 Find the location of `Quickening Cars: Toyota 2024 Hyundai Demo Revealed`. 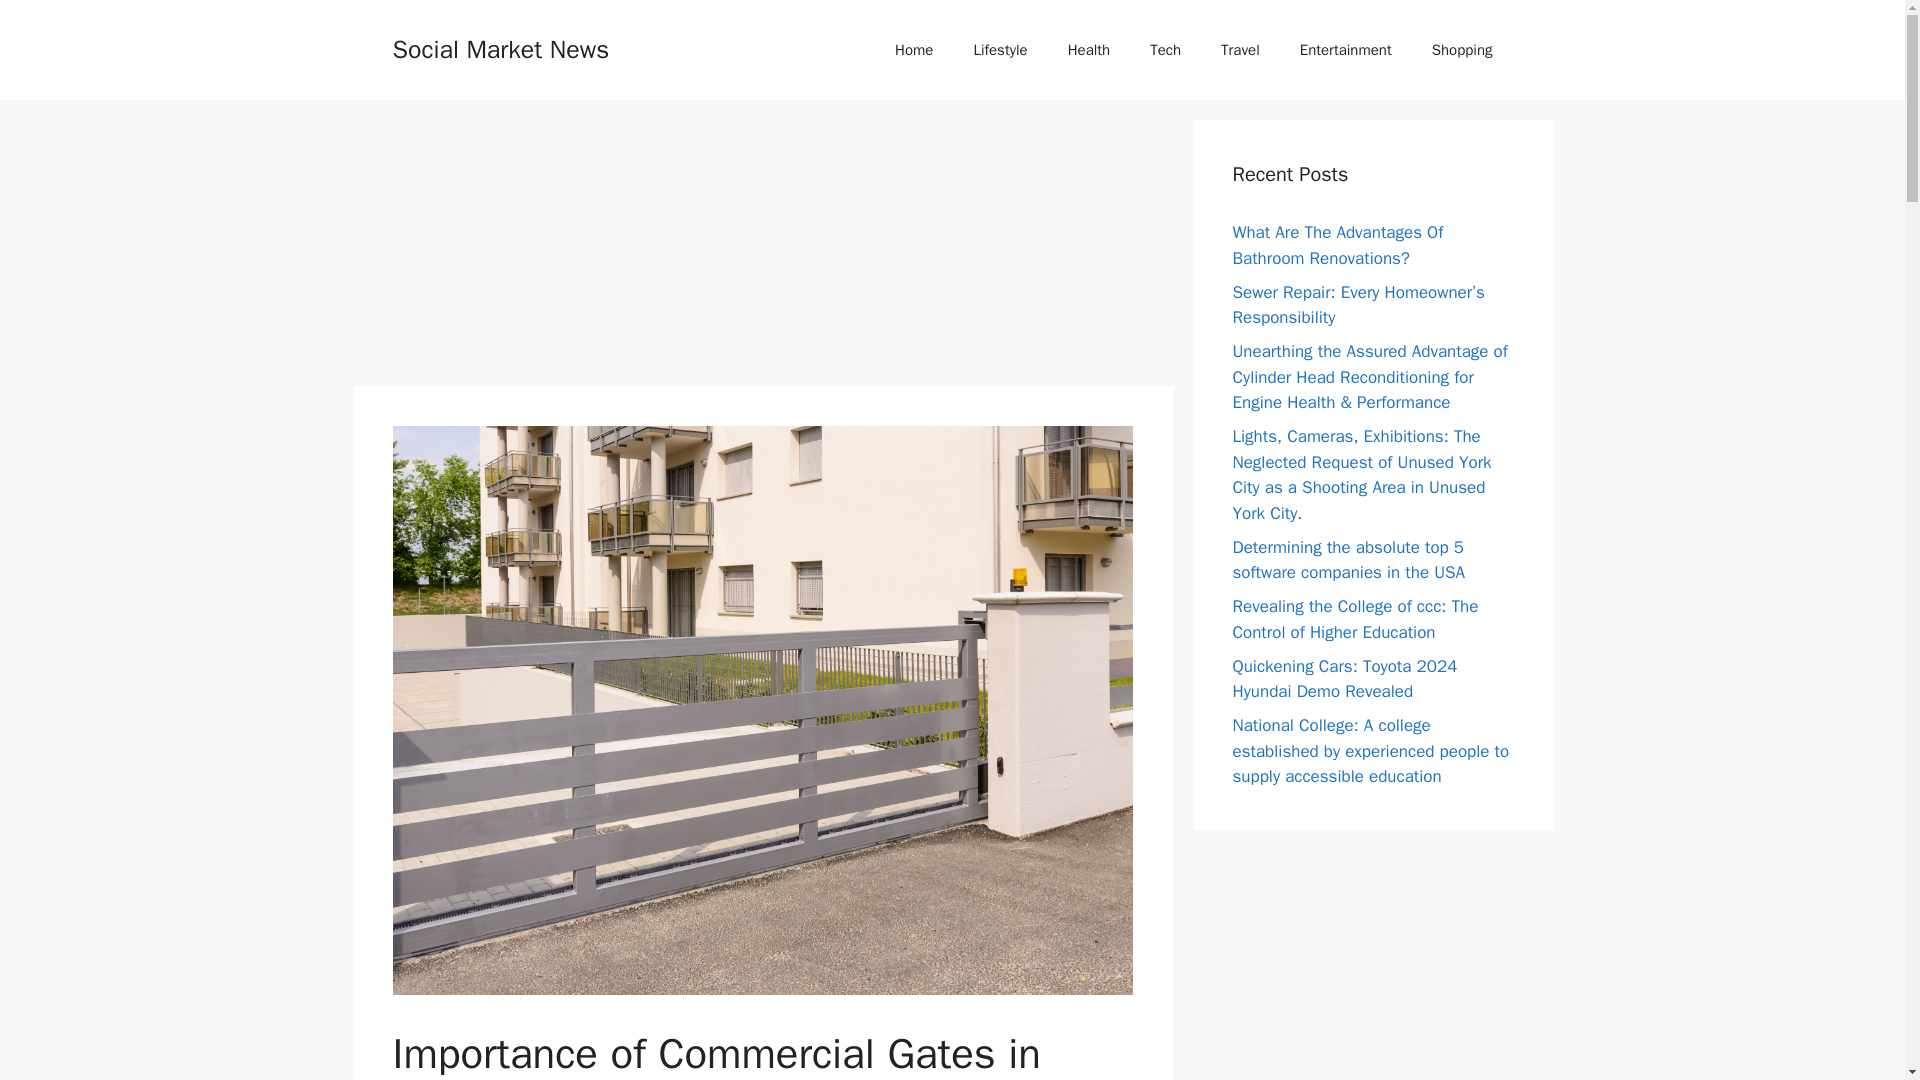

Quickening Cars: Toyota 2024 Hyundai Demo Revealed is located at coordinates (1344, 679).